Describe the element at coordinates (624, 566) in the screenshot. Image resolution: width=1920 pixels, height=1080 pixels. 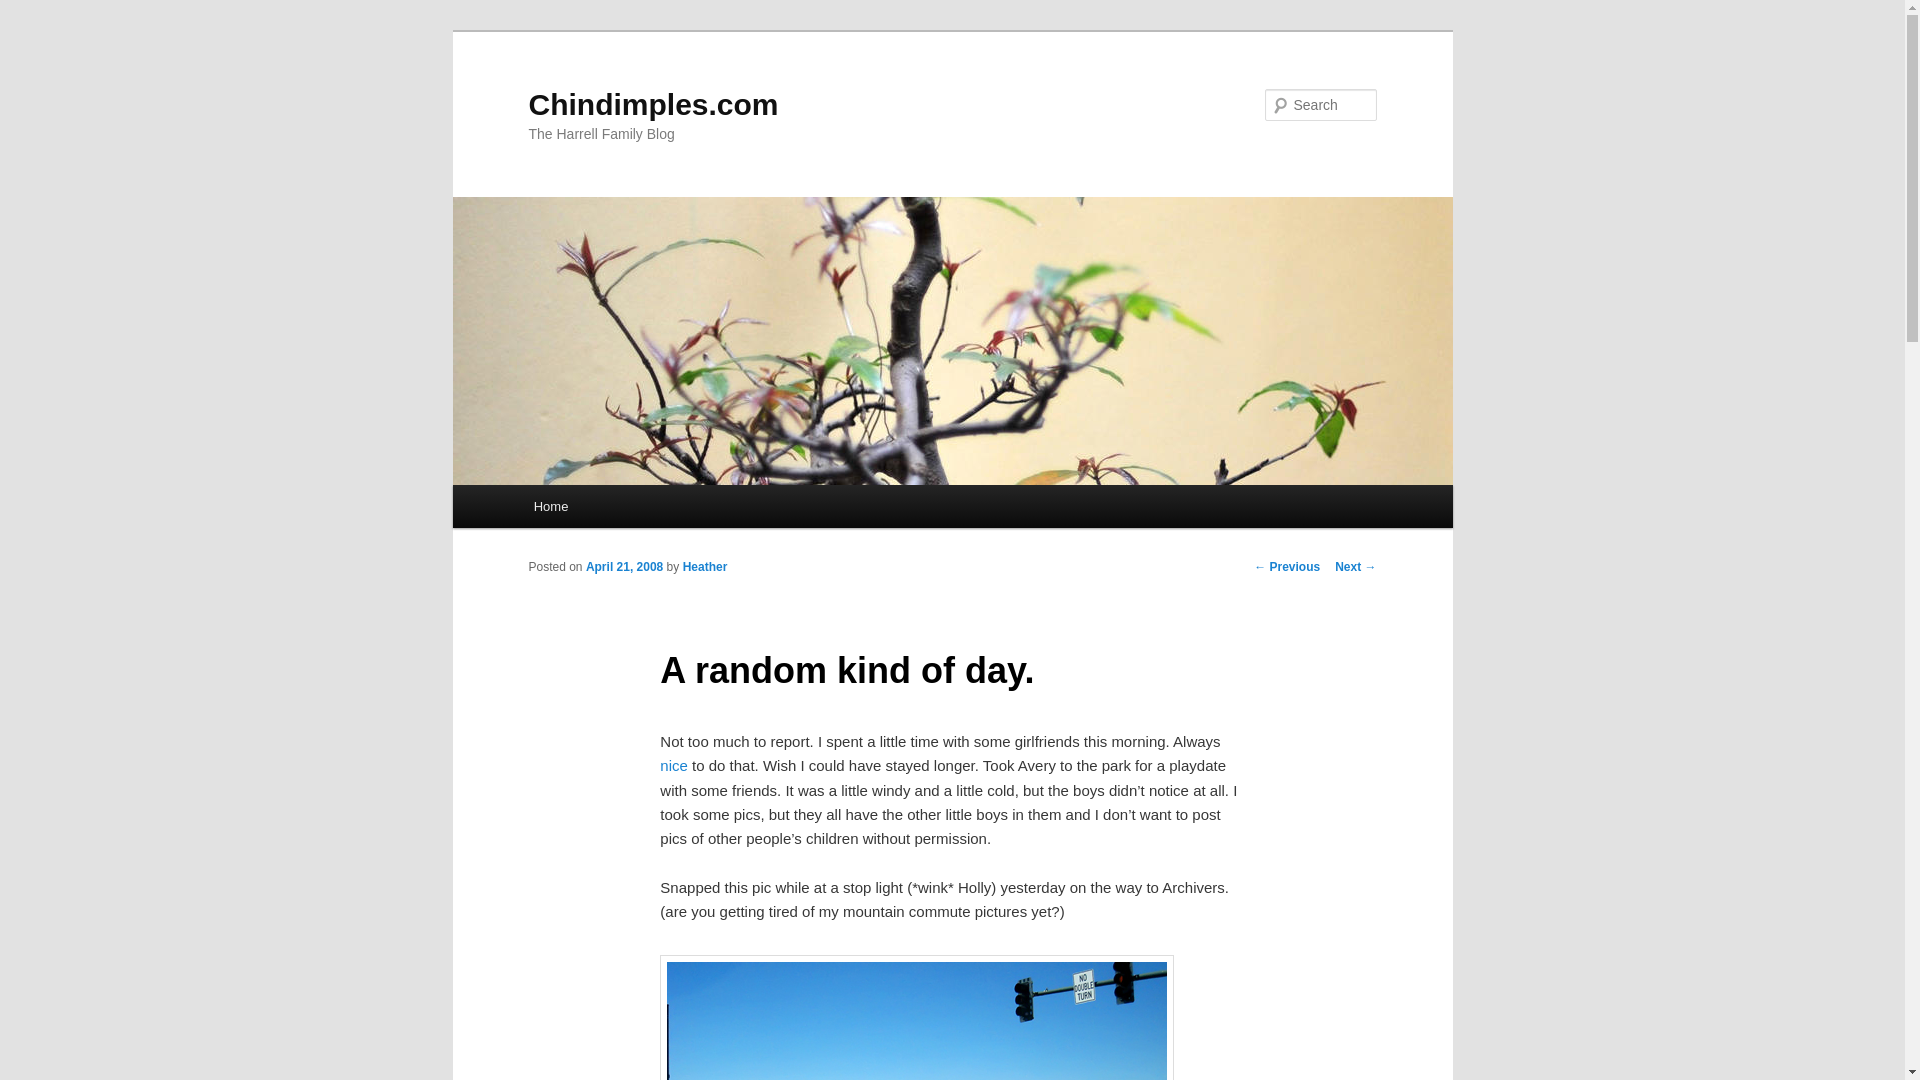
I see `9:09 pm` at that location.